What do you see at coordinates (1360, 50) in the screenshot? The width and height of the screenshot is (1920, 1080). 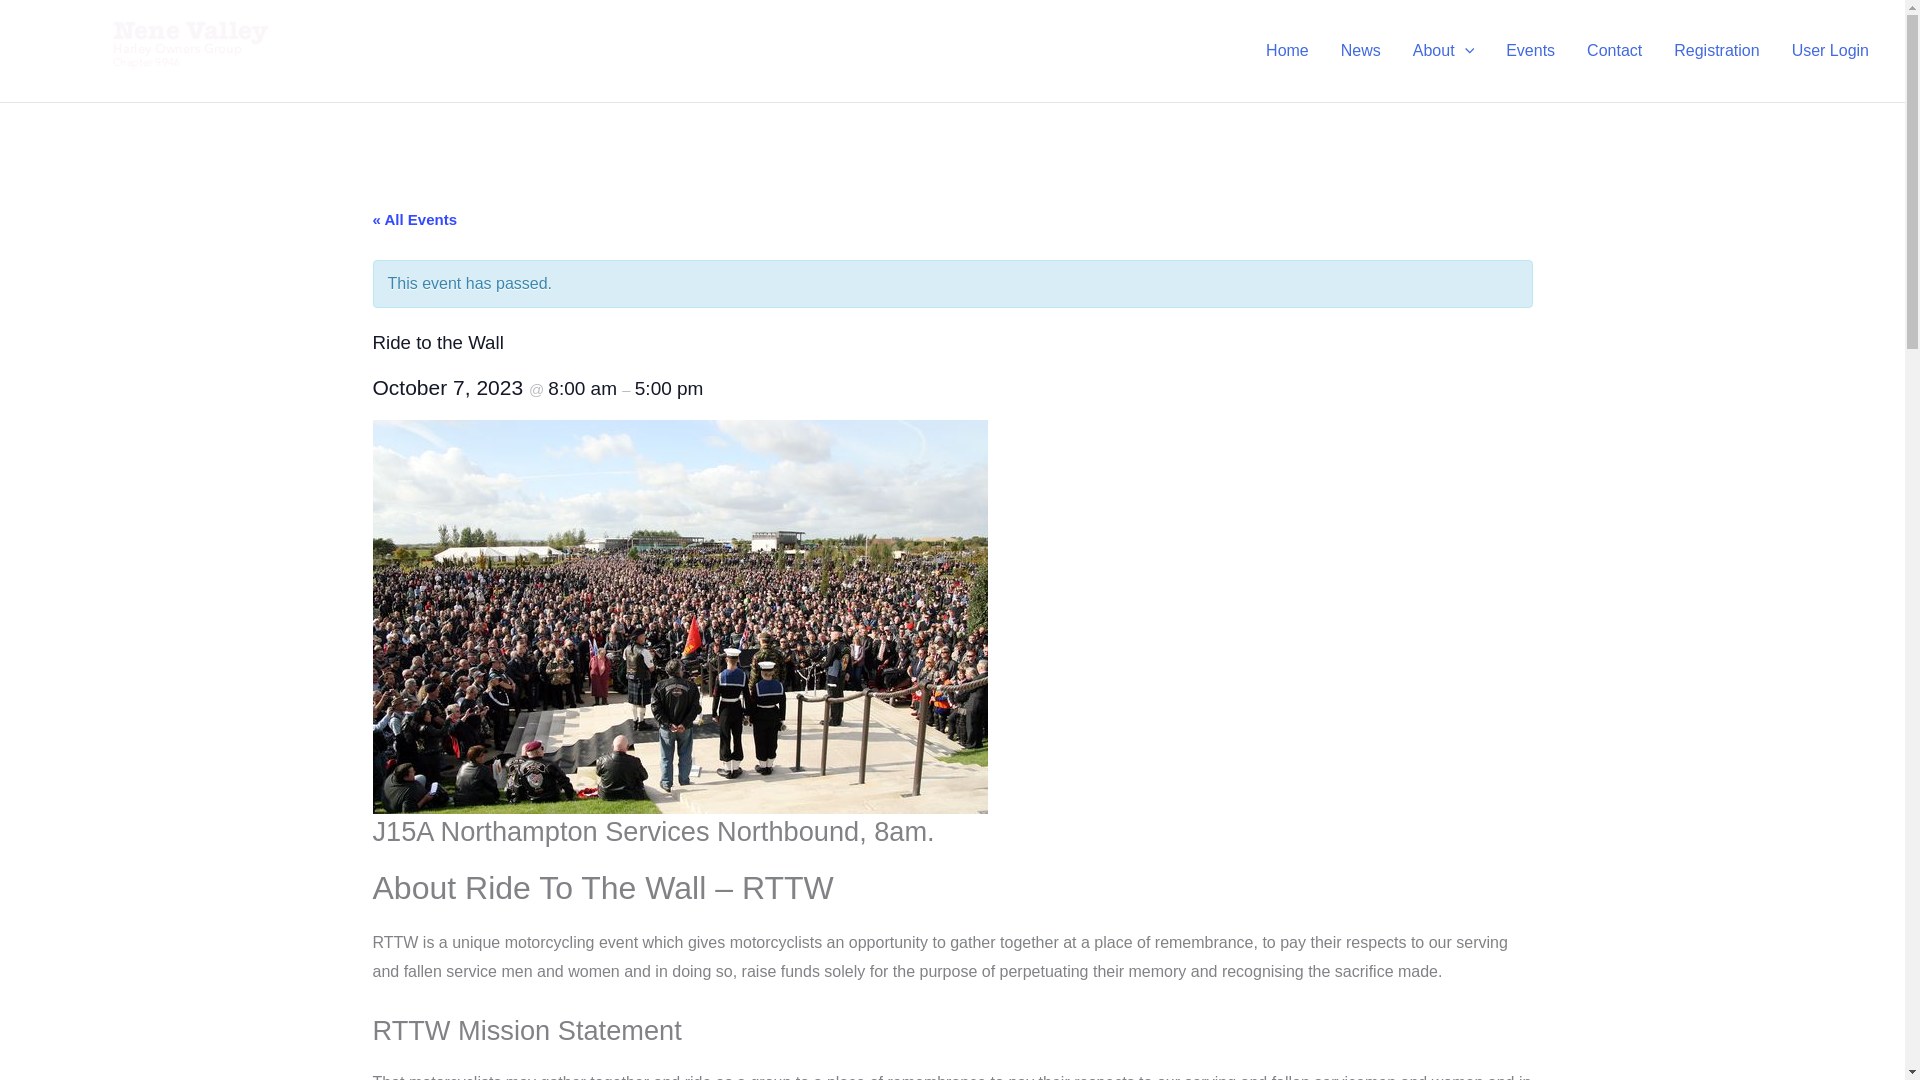 I see `News` at bounding box center [1360, 50].